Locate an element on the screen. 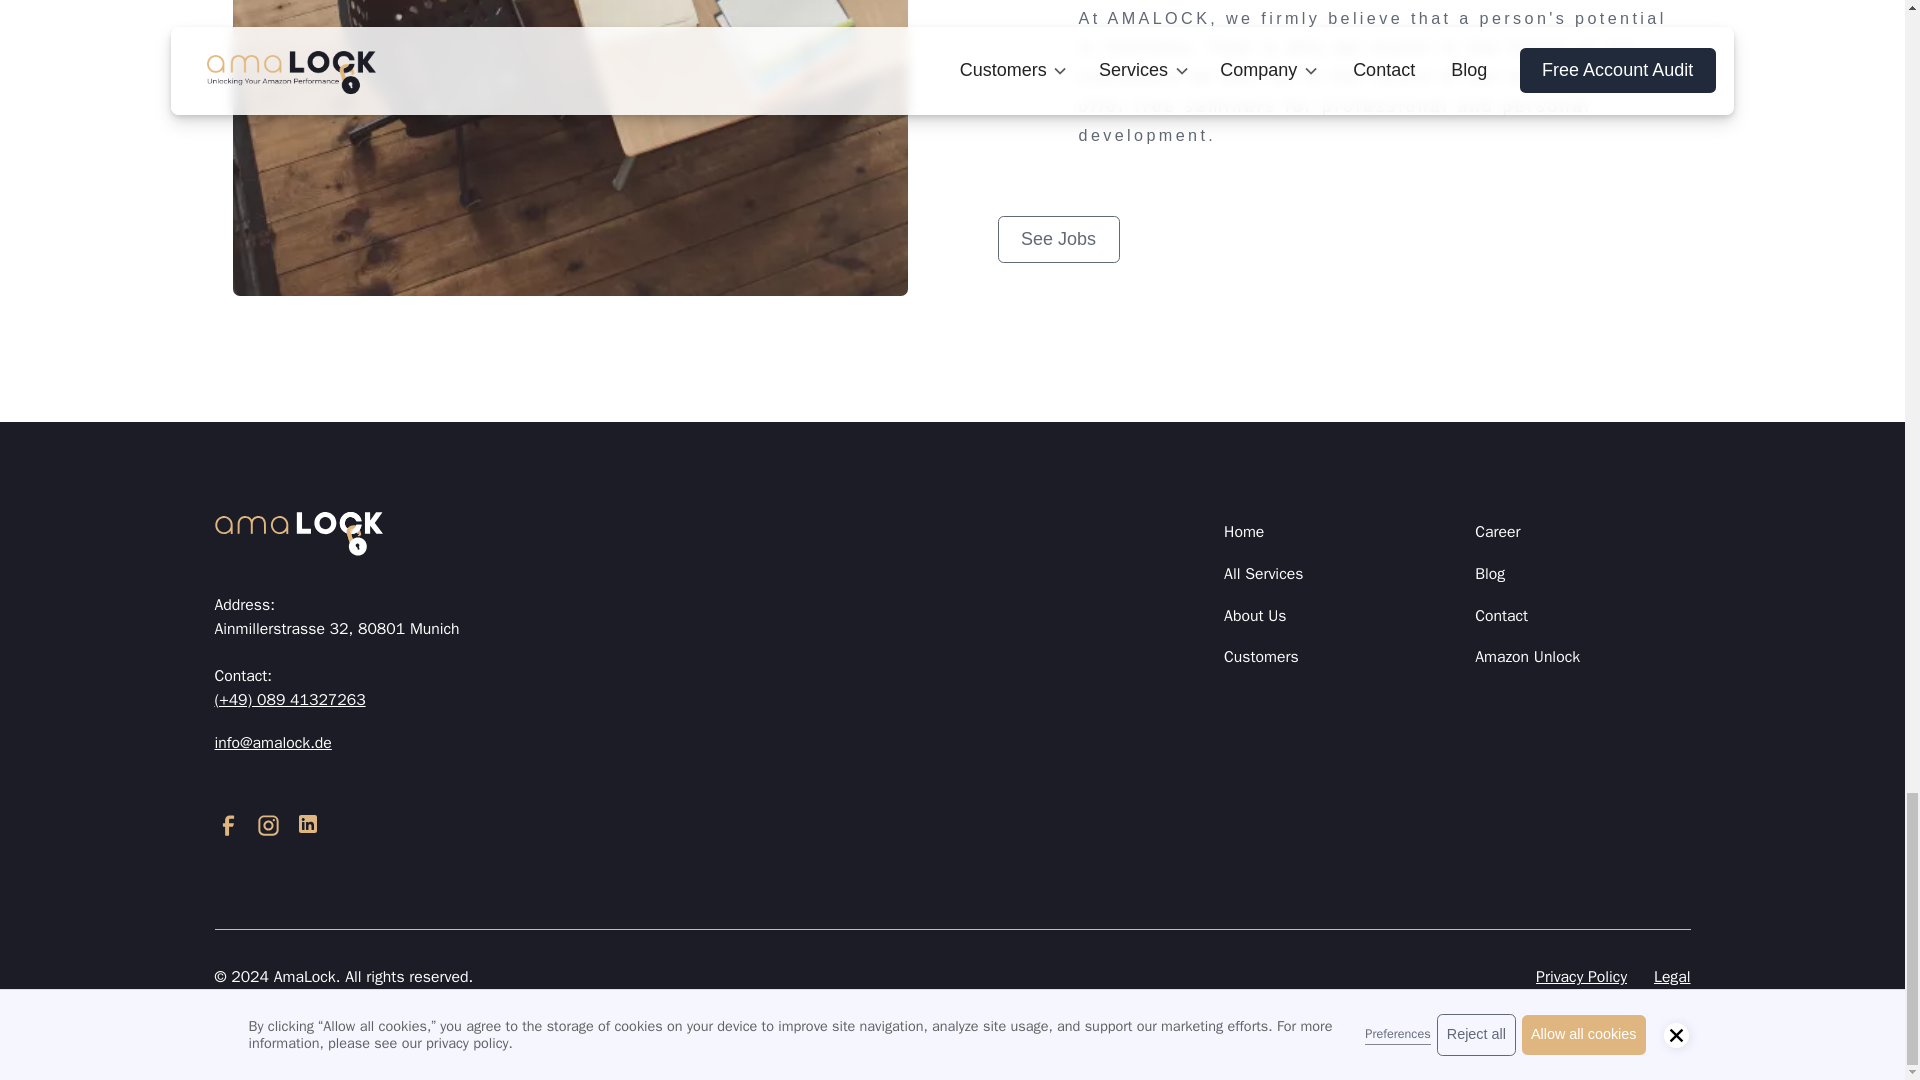  Career is located at coordinates (1497, 532).